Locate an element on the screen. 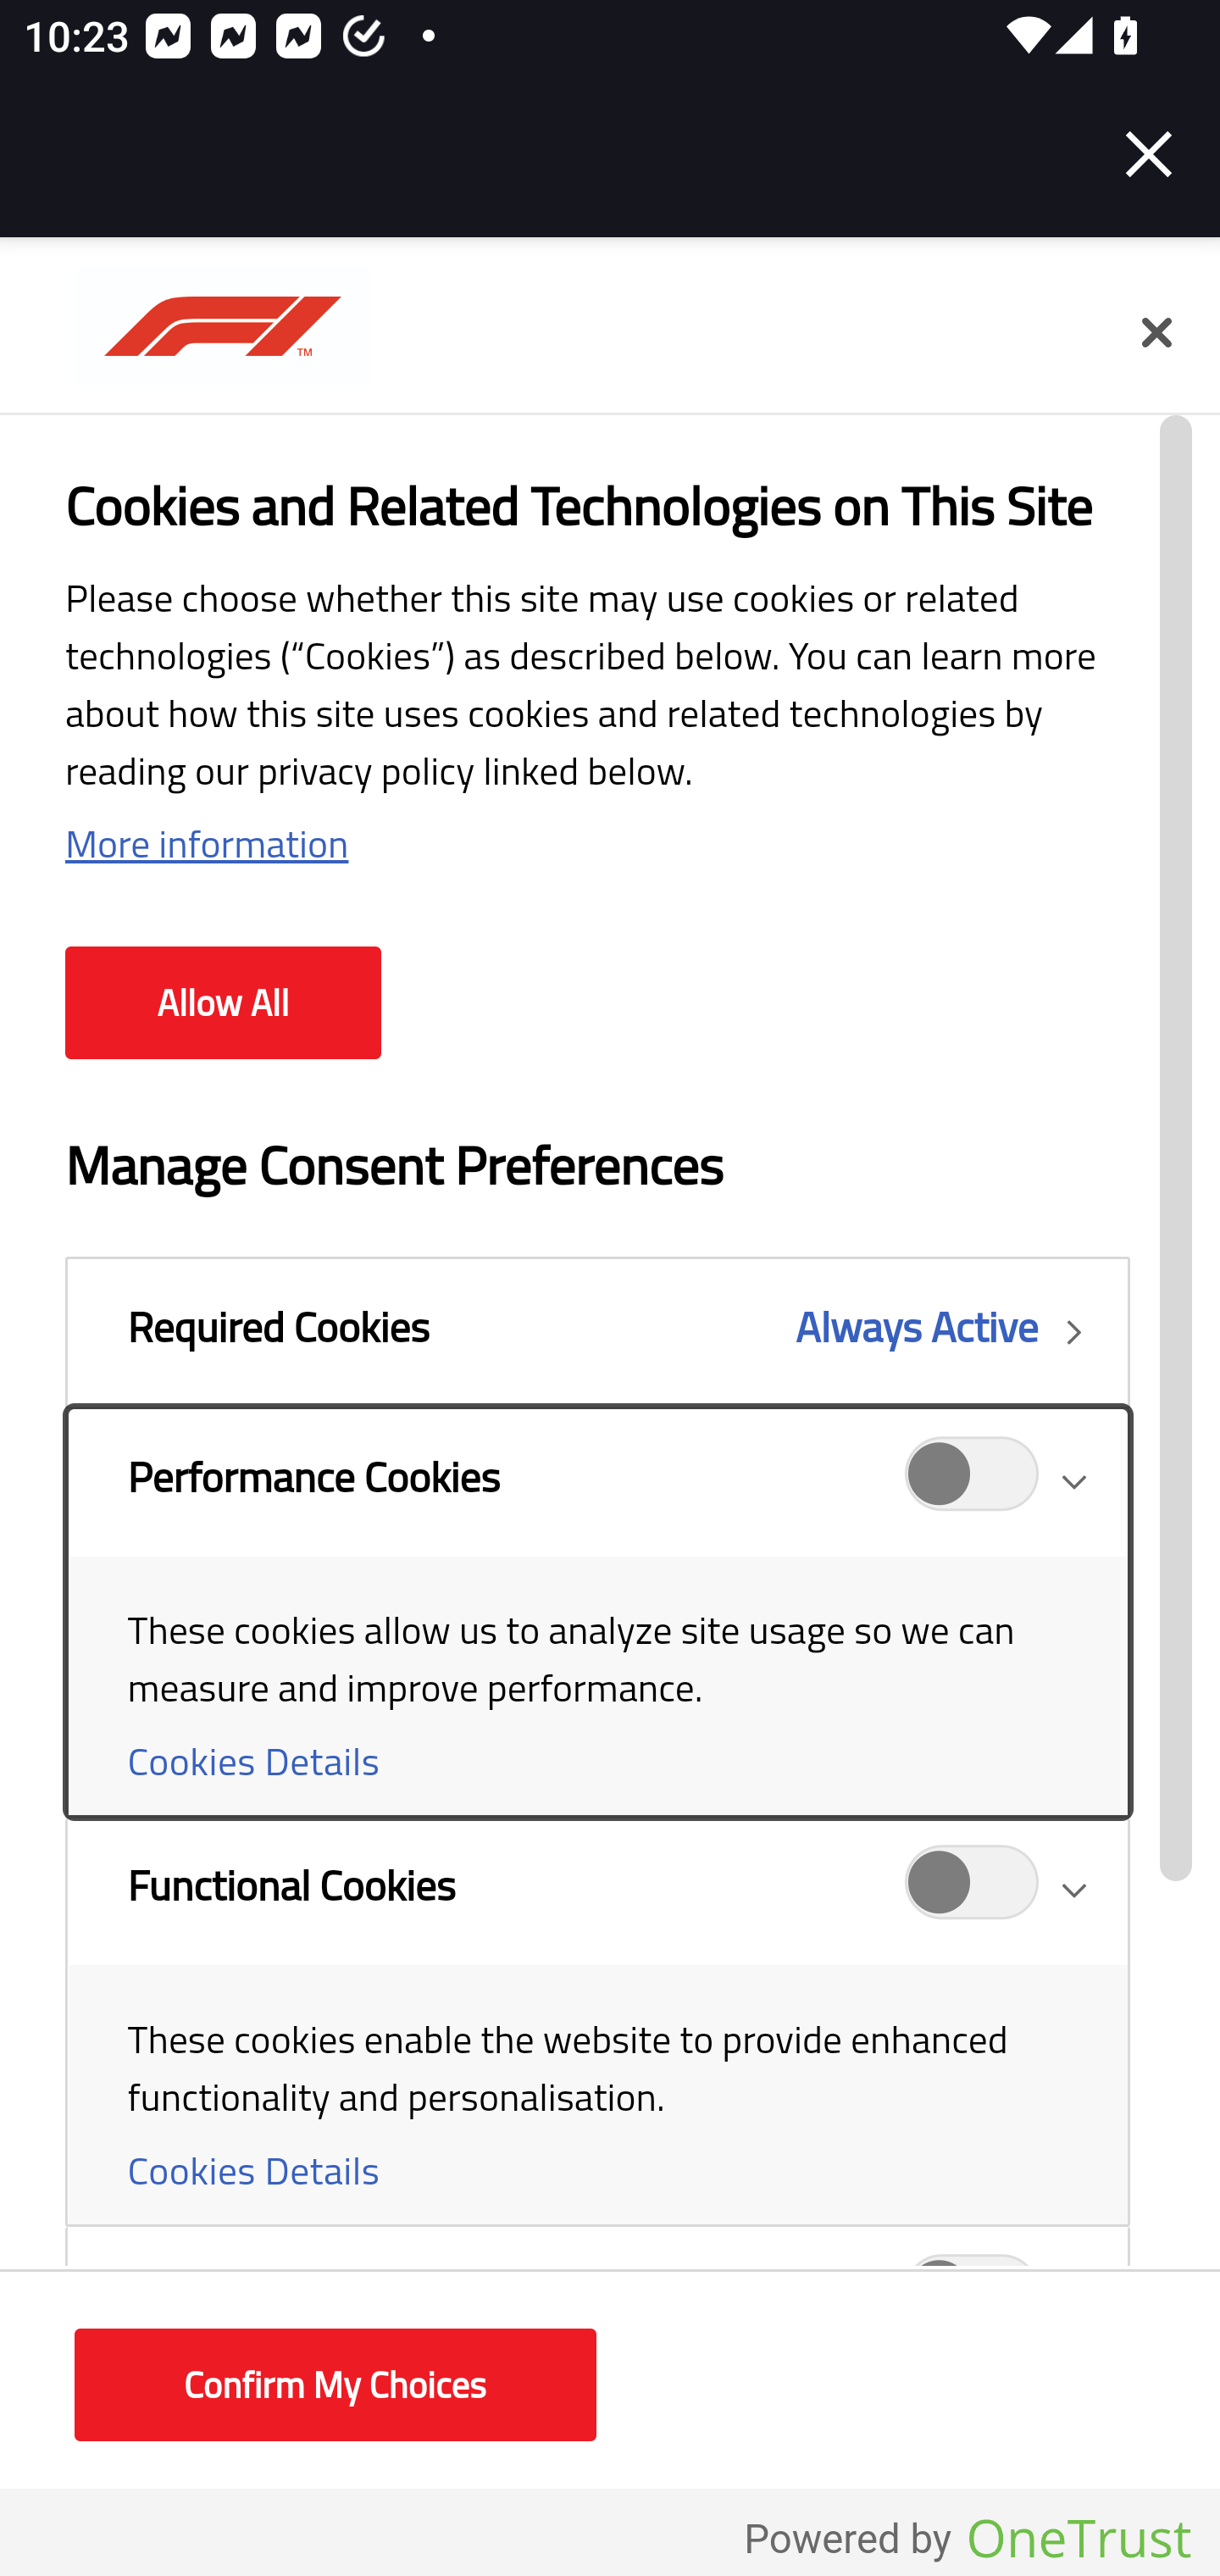 The image size is (1220, 2576). Allow All is located at coordinates (223, 1003).